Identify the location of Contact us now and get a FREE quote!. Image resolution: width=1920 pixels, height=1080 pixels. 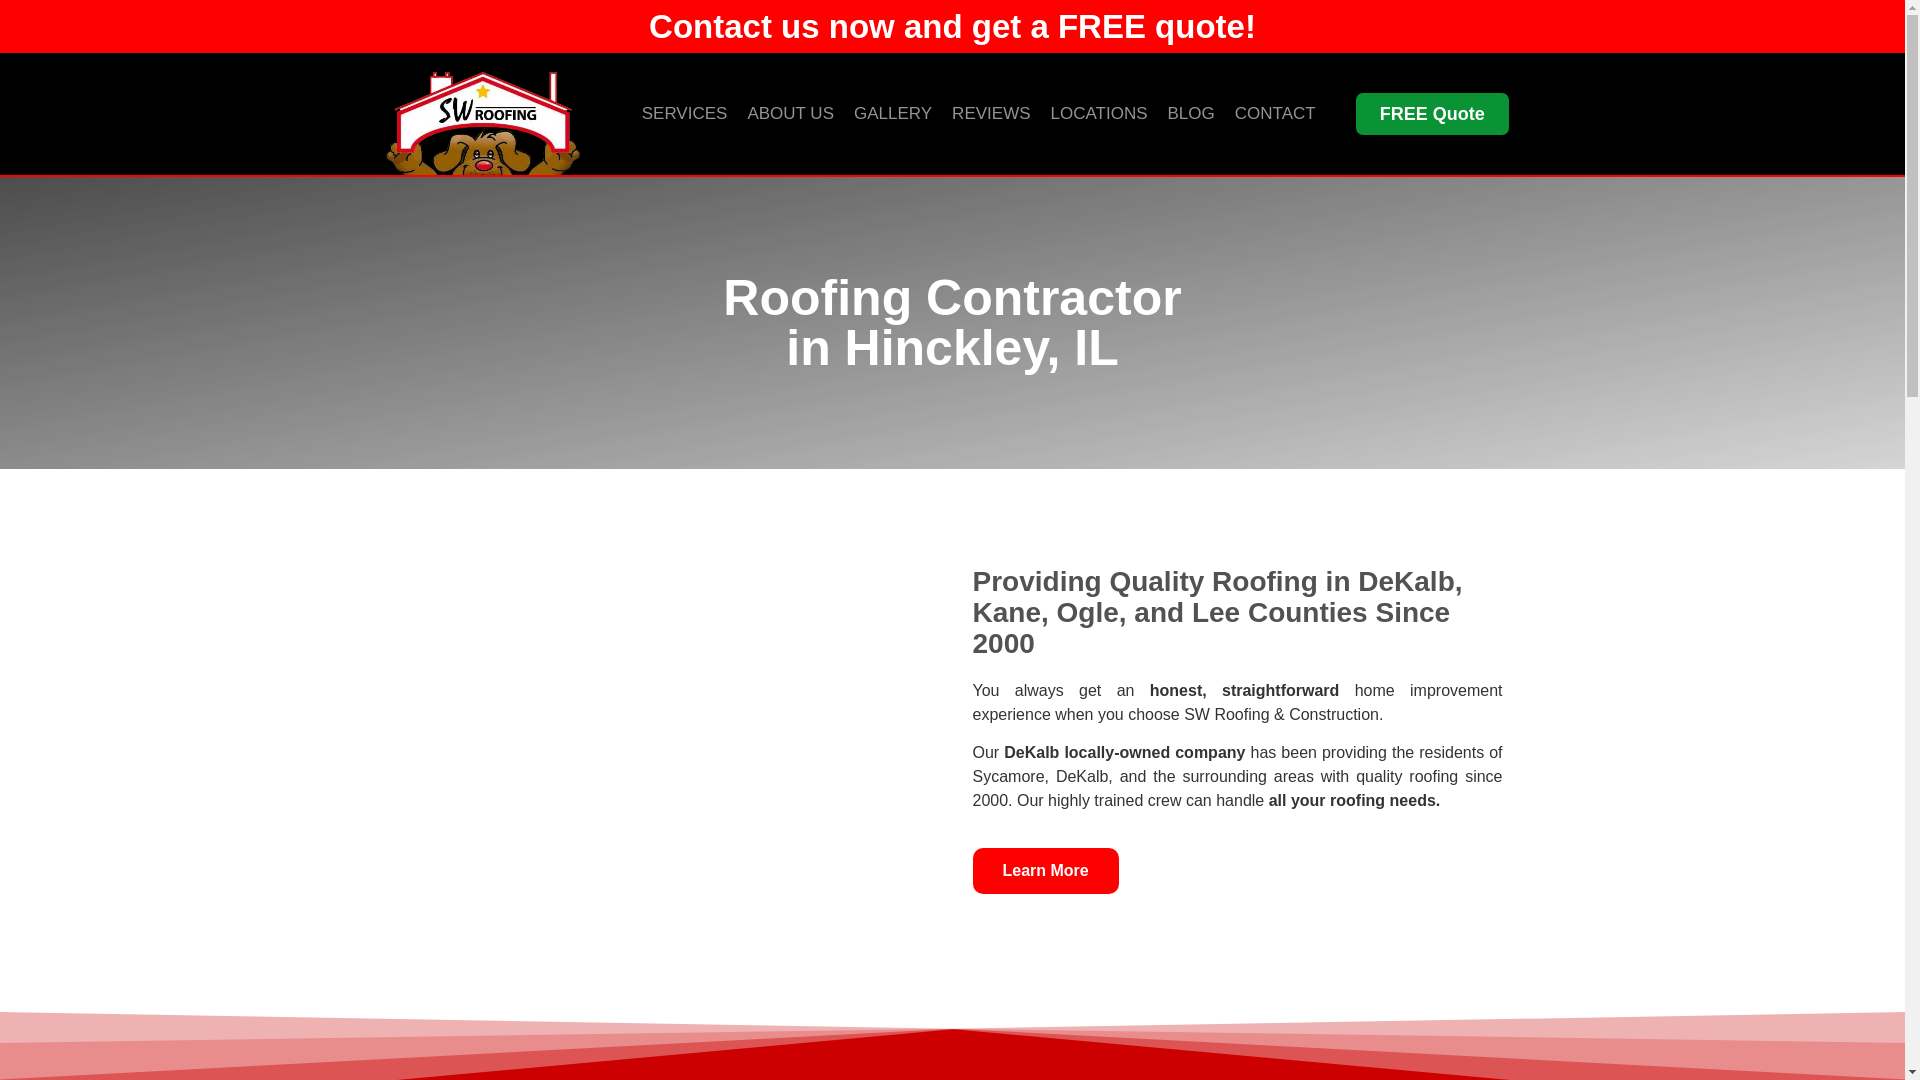
(952, 26).